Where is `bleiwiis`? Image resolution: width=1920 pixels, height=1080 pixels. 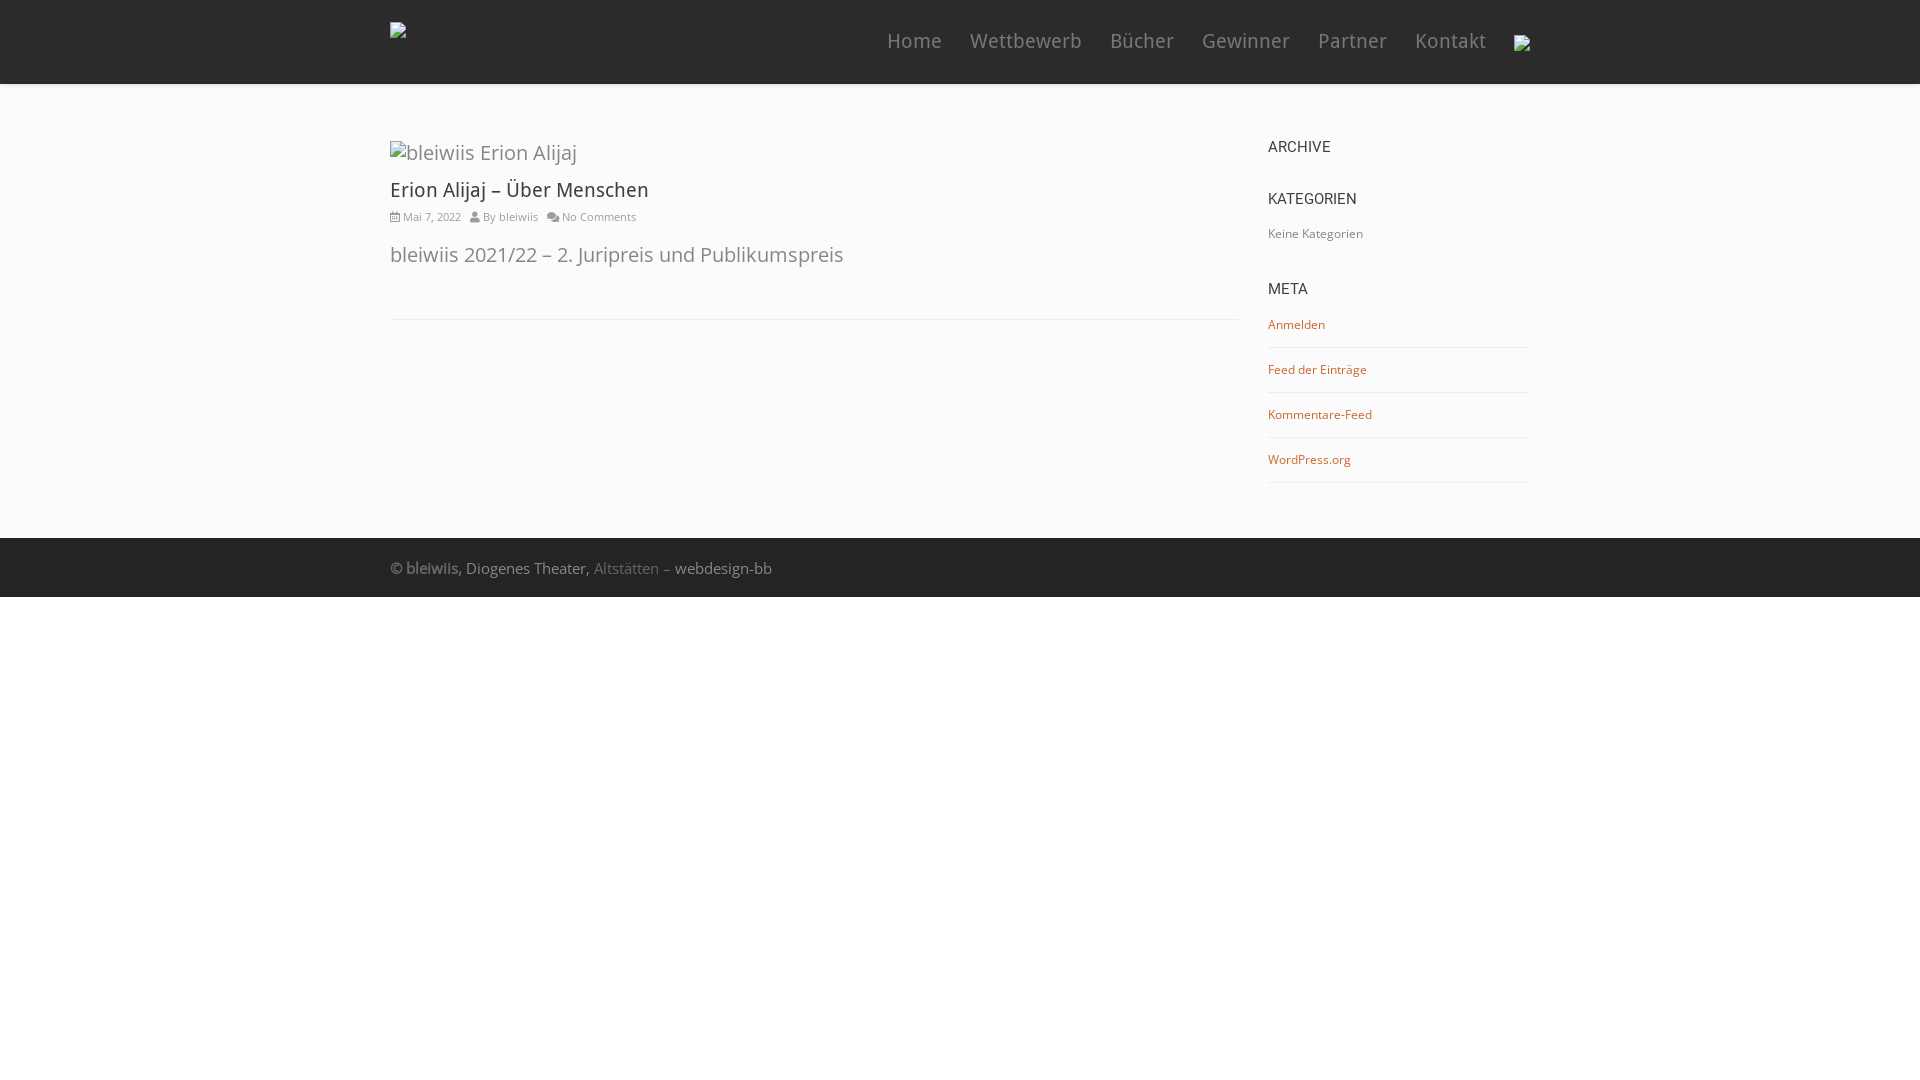 bleiwiis is located at coordinates (518, 216).